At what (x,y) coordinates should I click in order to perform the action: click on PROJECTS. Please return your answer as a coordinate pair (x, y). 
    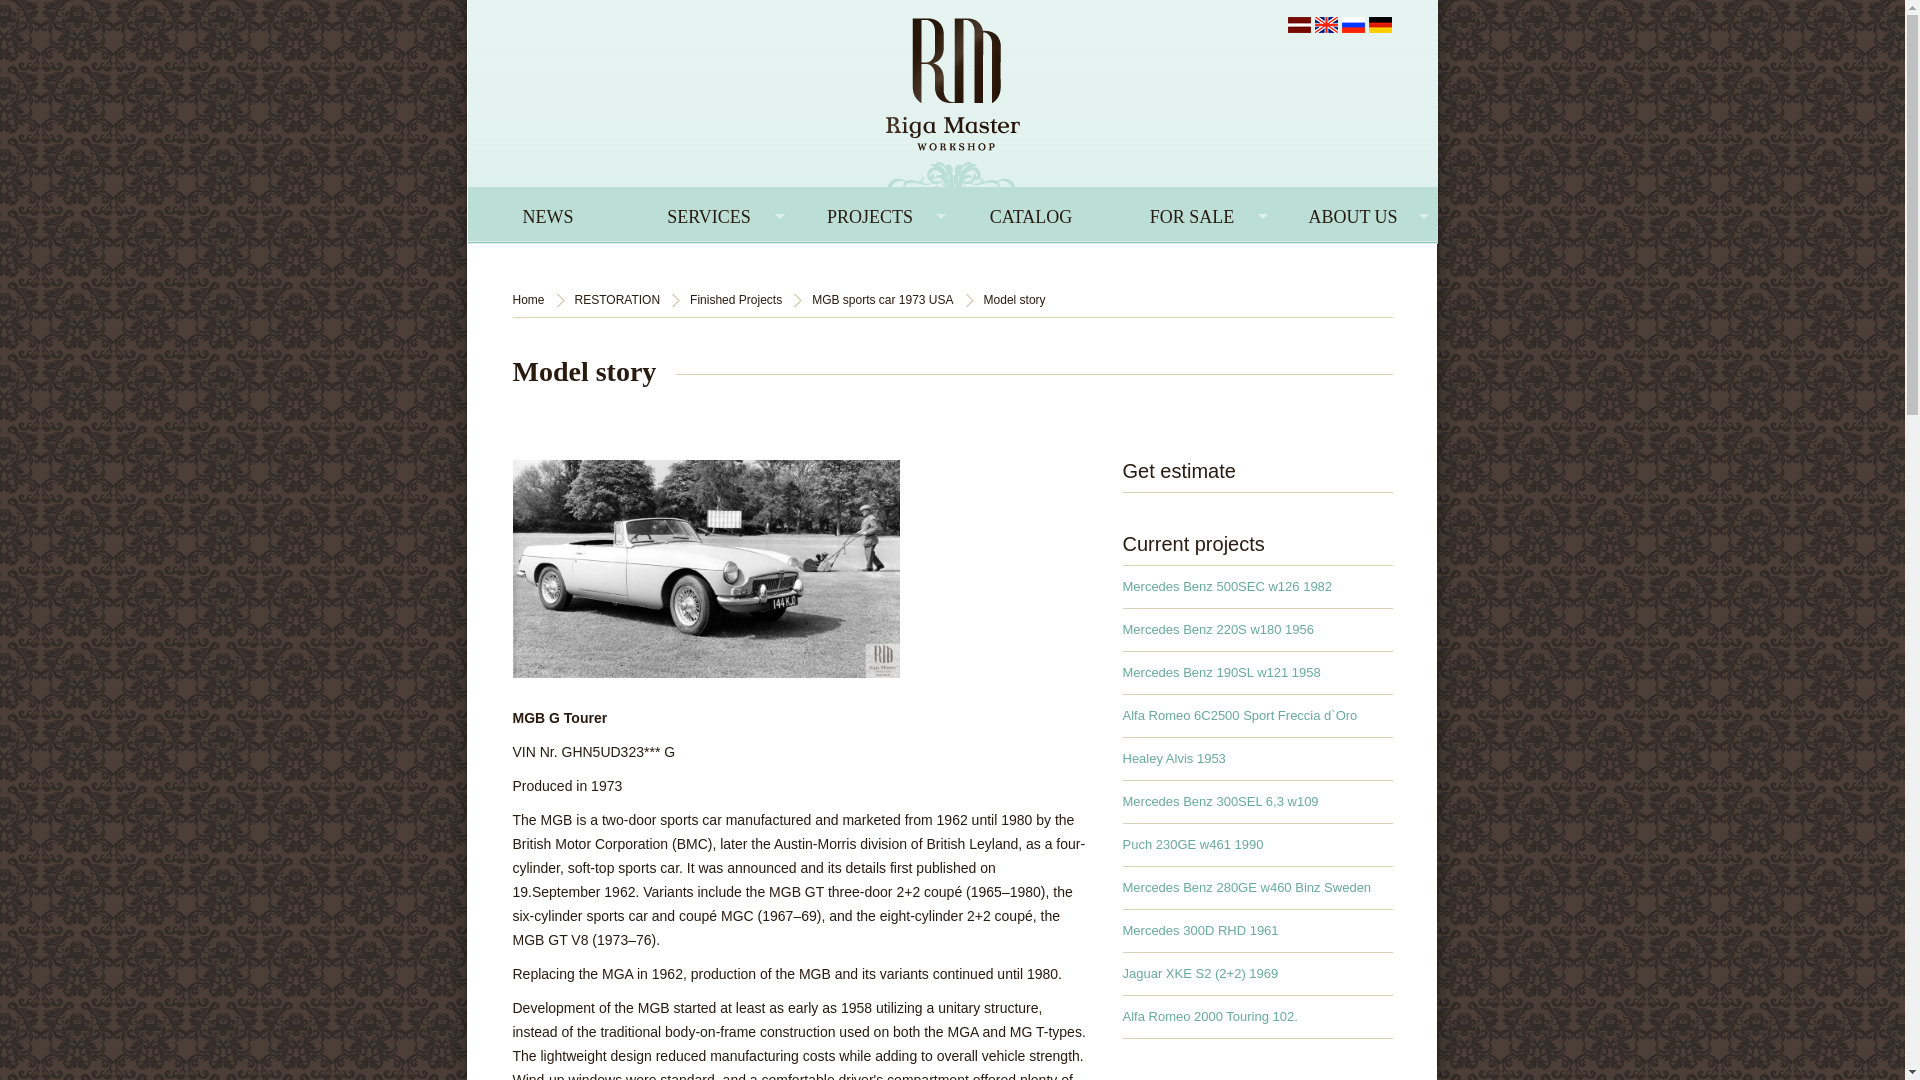
    Looking at the image, I should click on (870, 213).